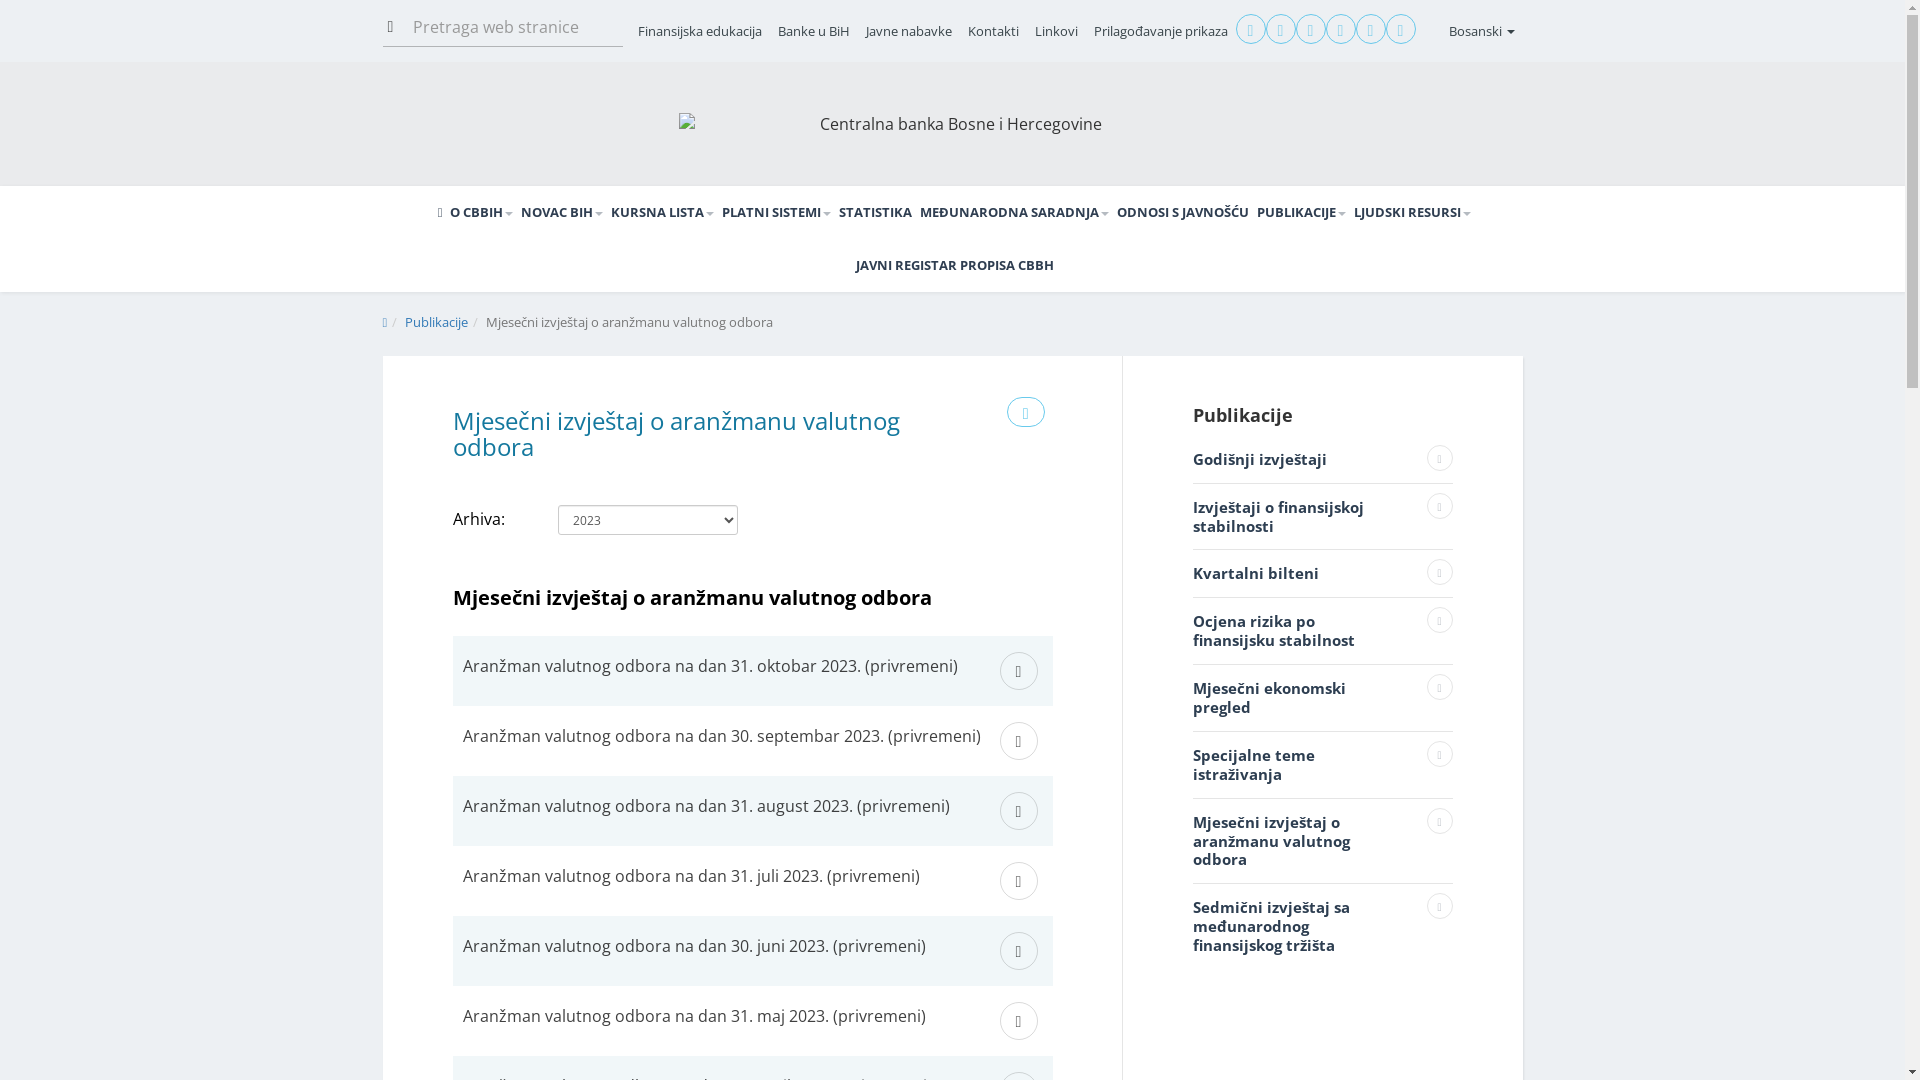 The image size is (1920, 1080). What do you see at coordinates (700, 32) in the screenshot?
I see `Finansijska edukacija` at bounding box center [700, 32].